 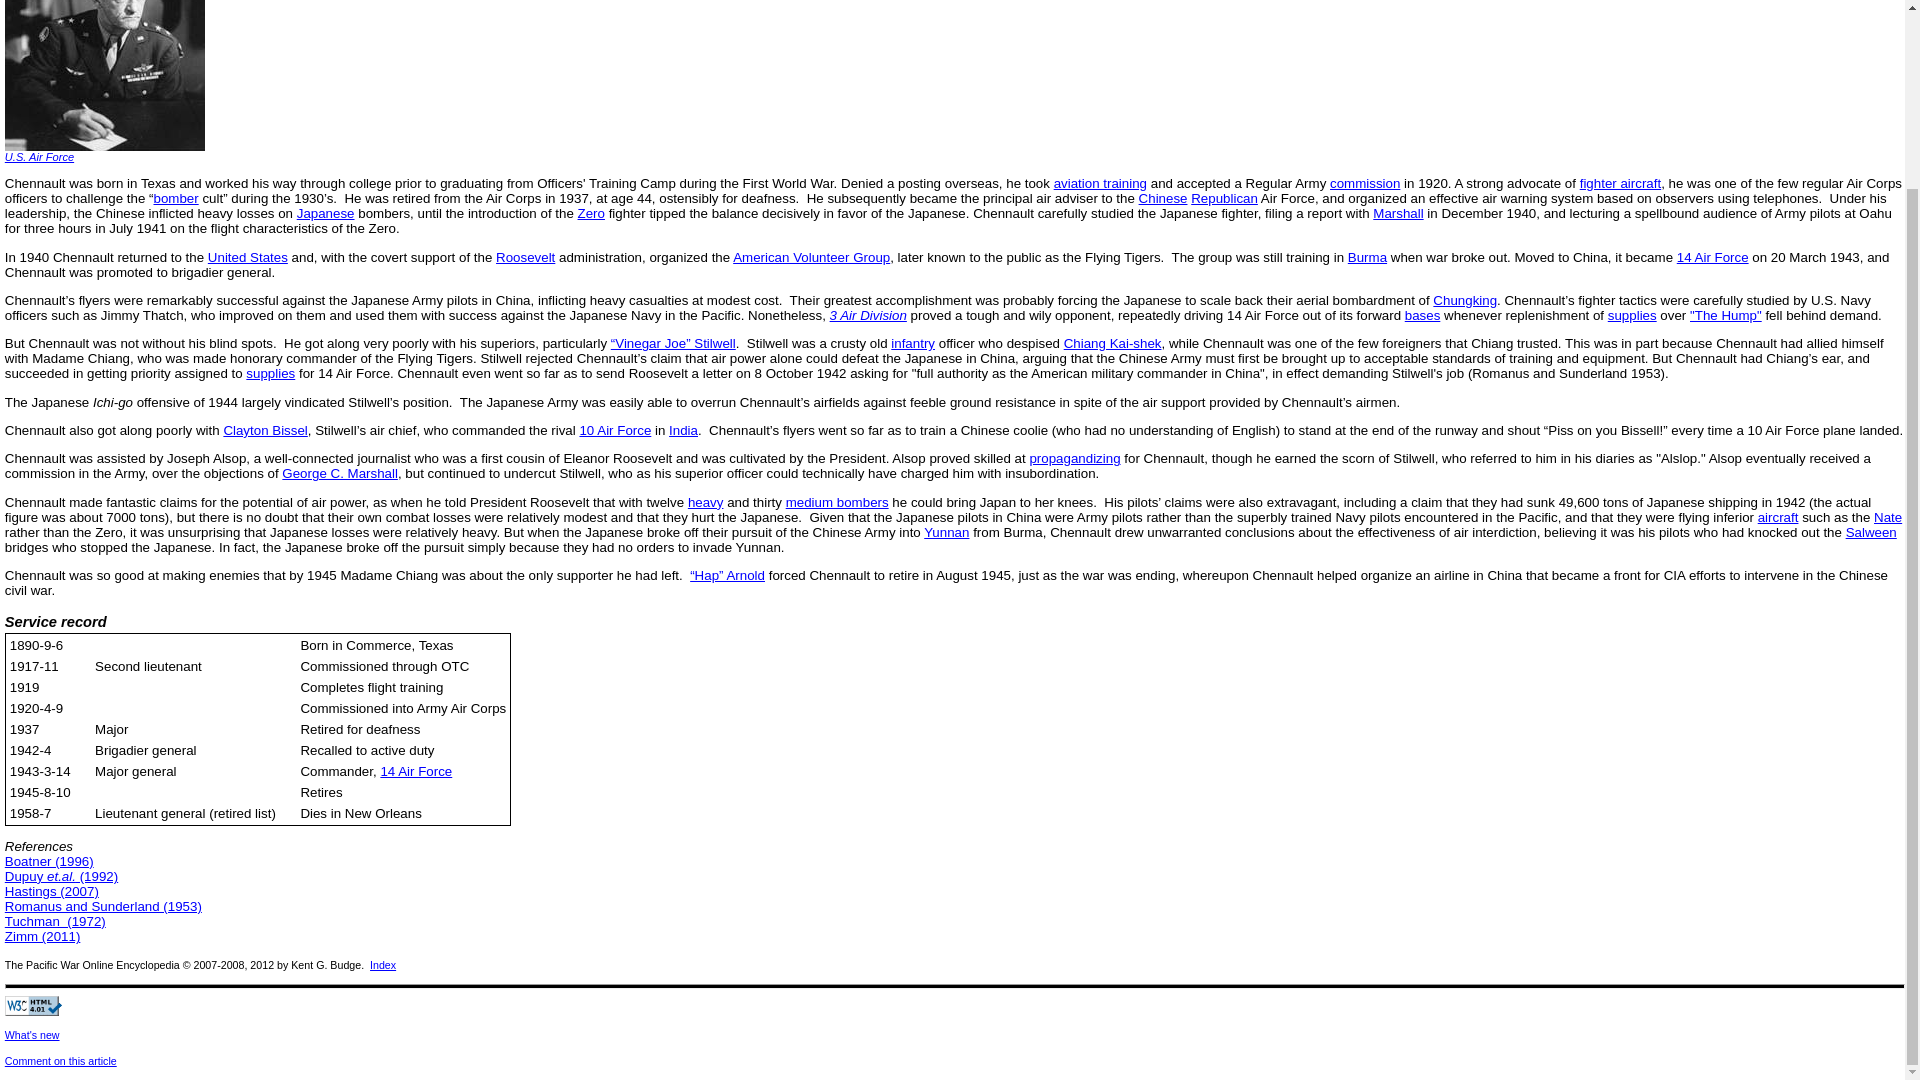 I want to click on Chungking, so click(x=1464, y=300).